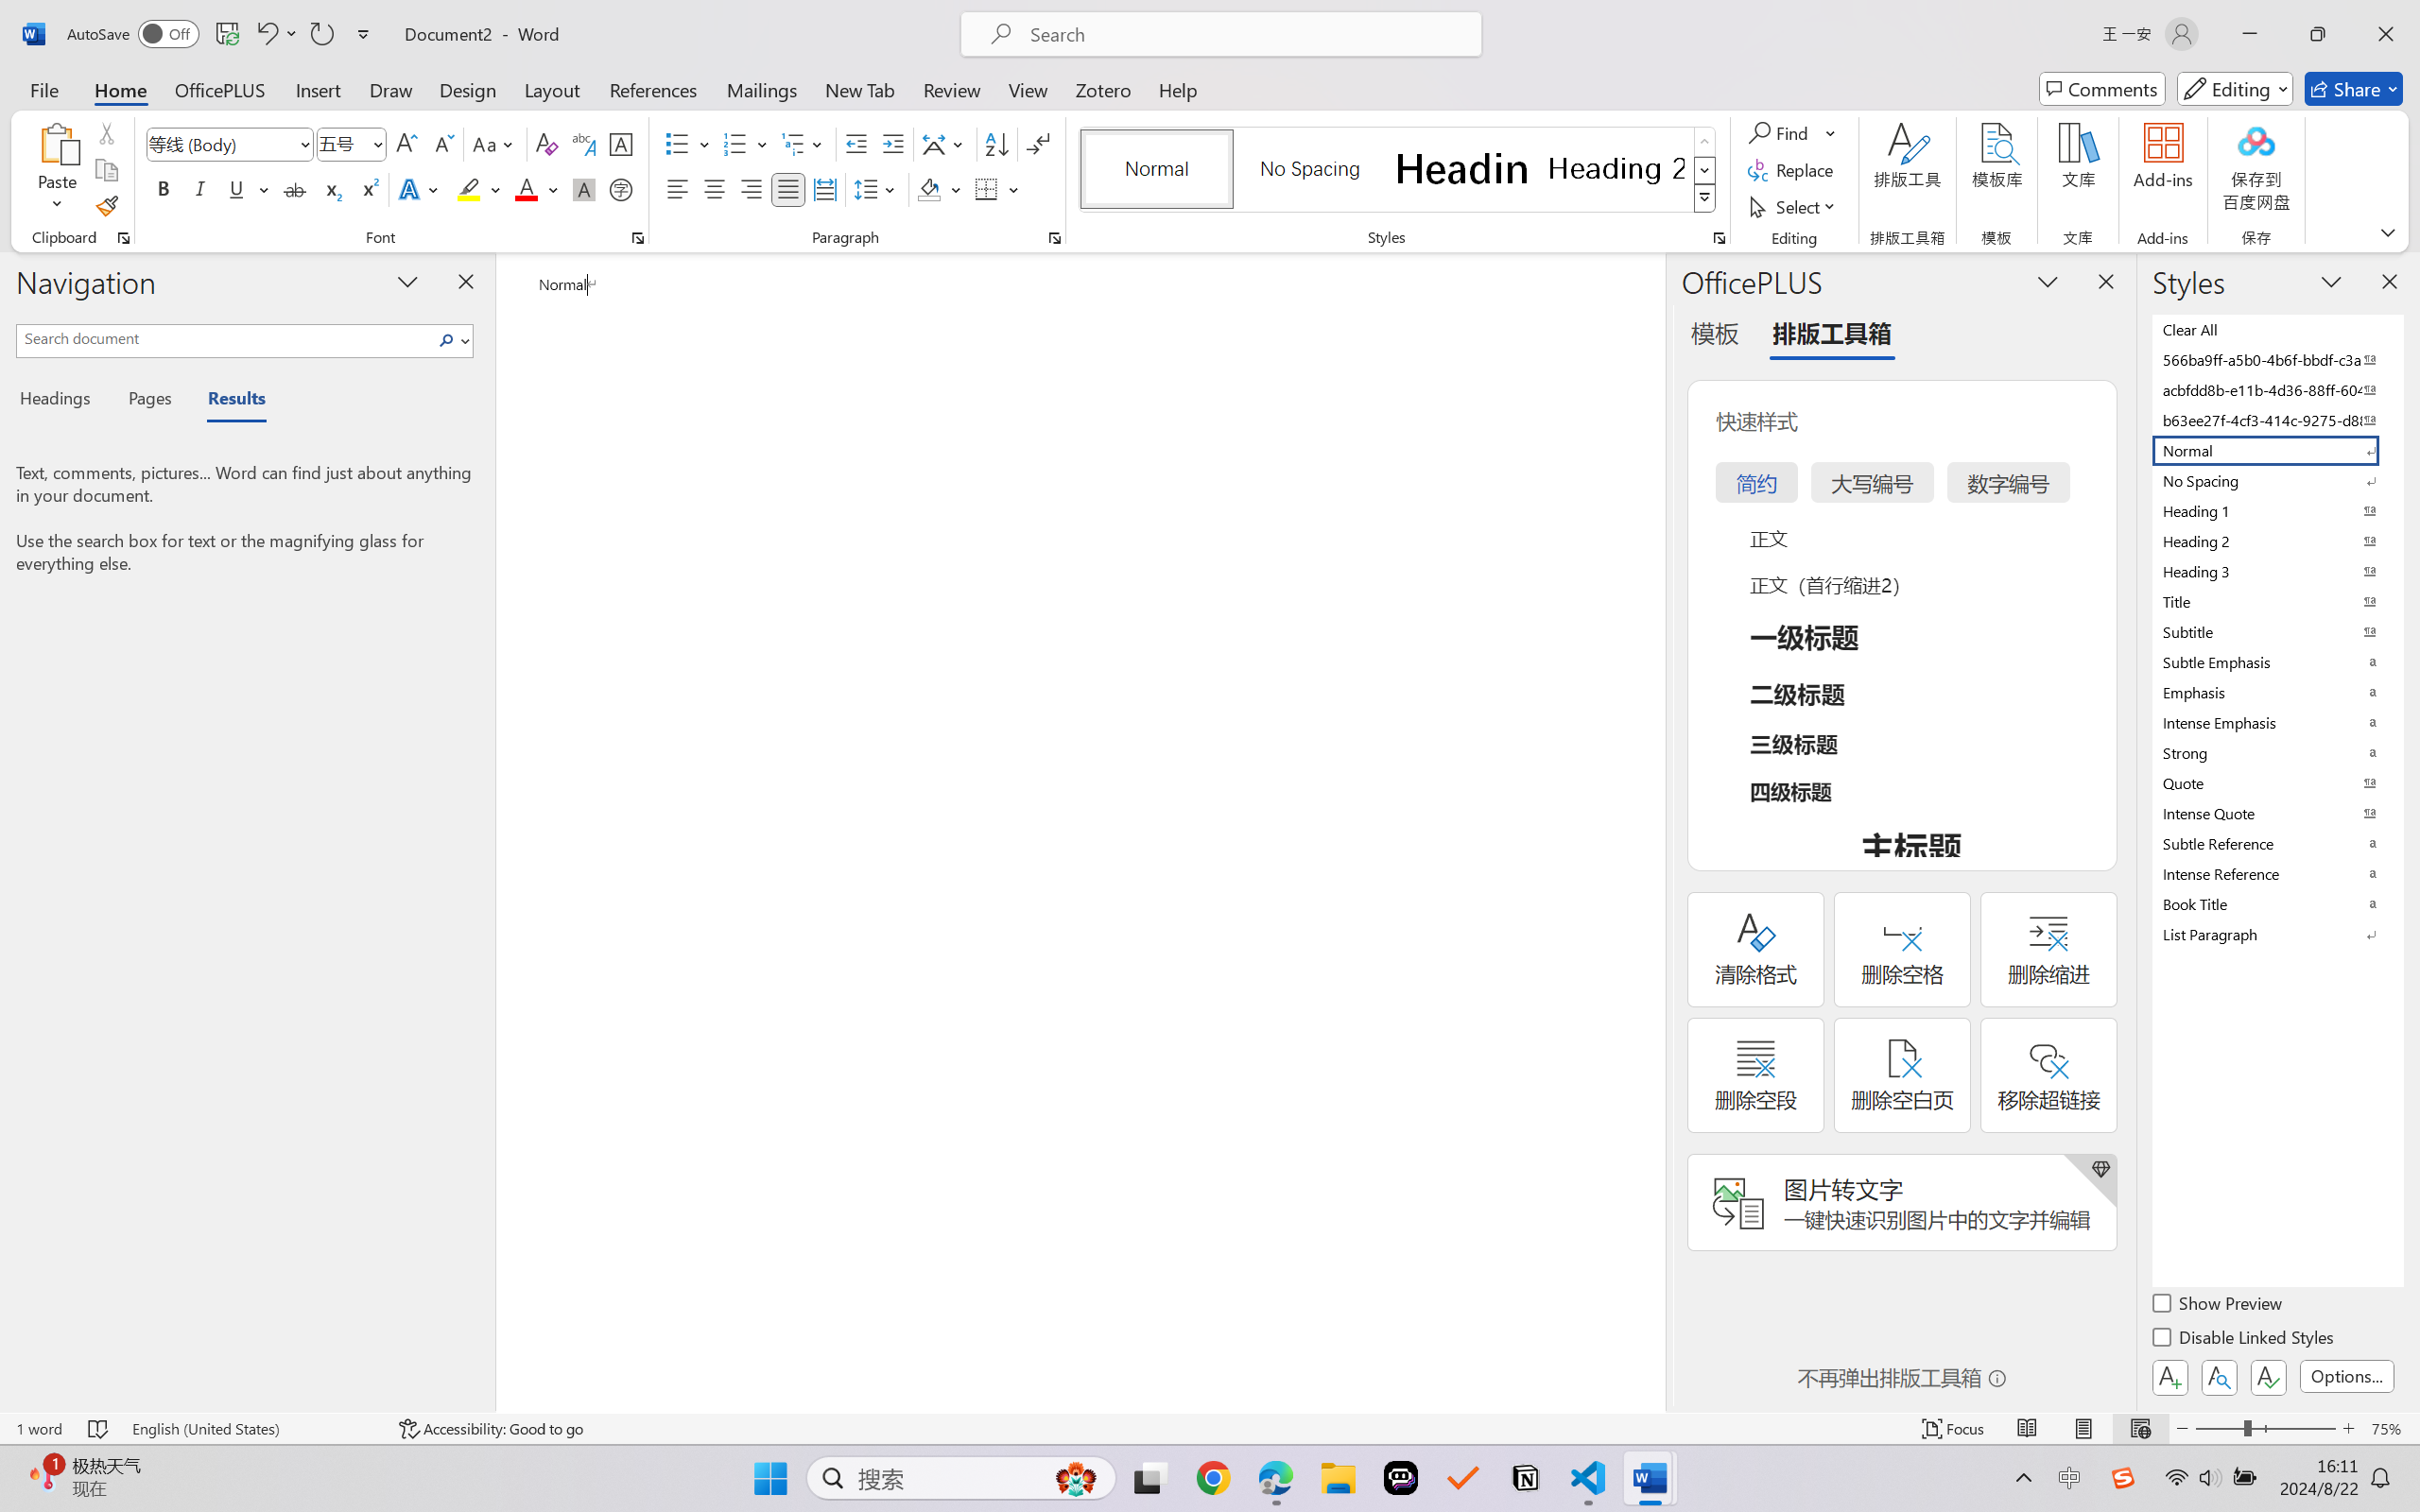 This screenshot has height=1512, width=2420. I want to click on Replace..., so click(1792, 170).